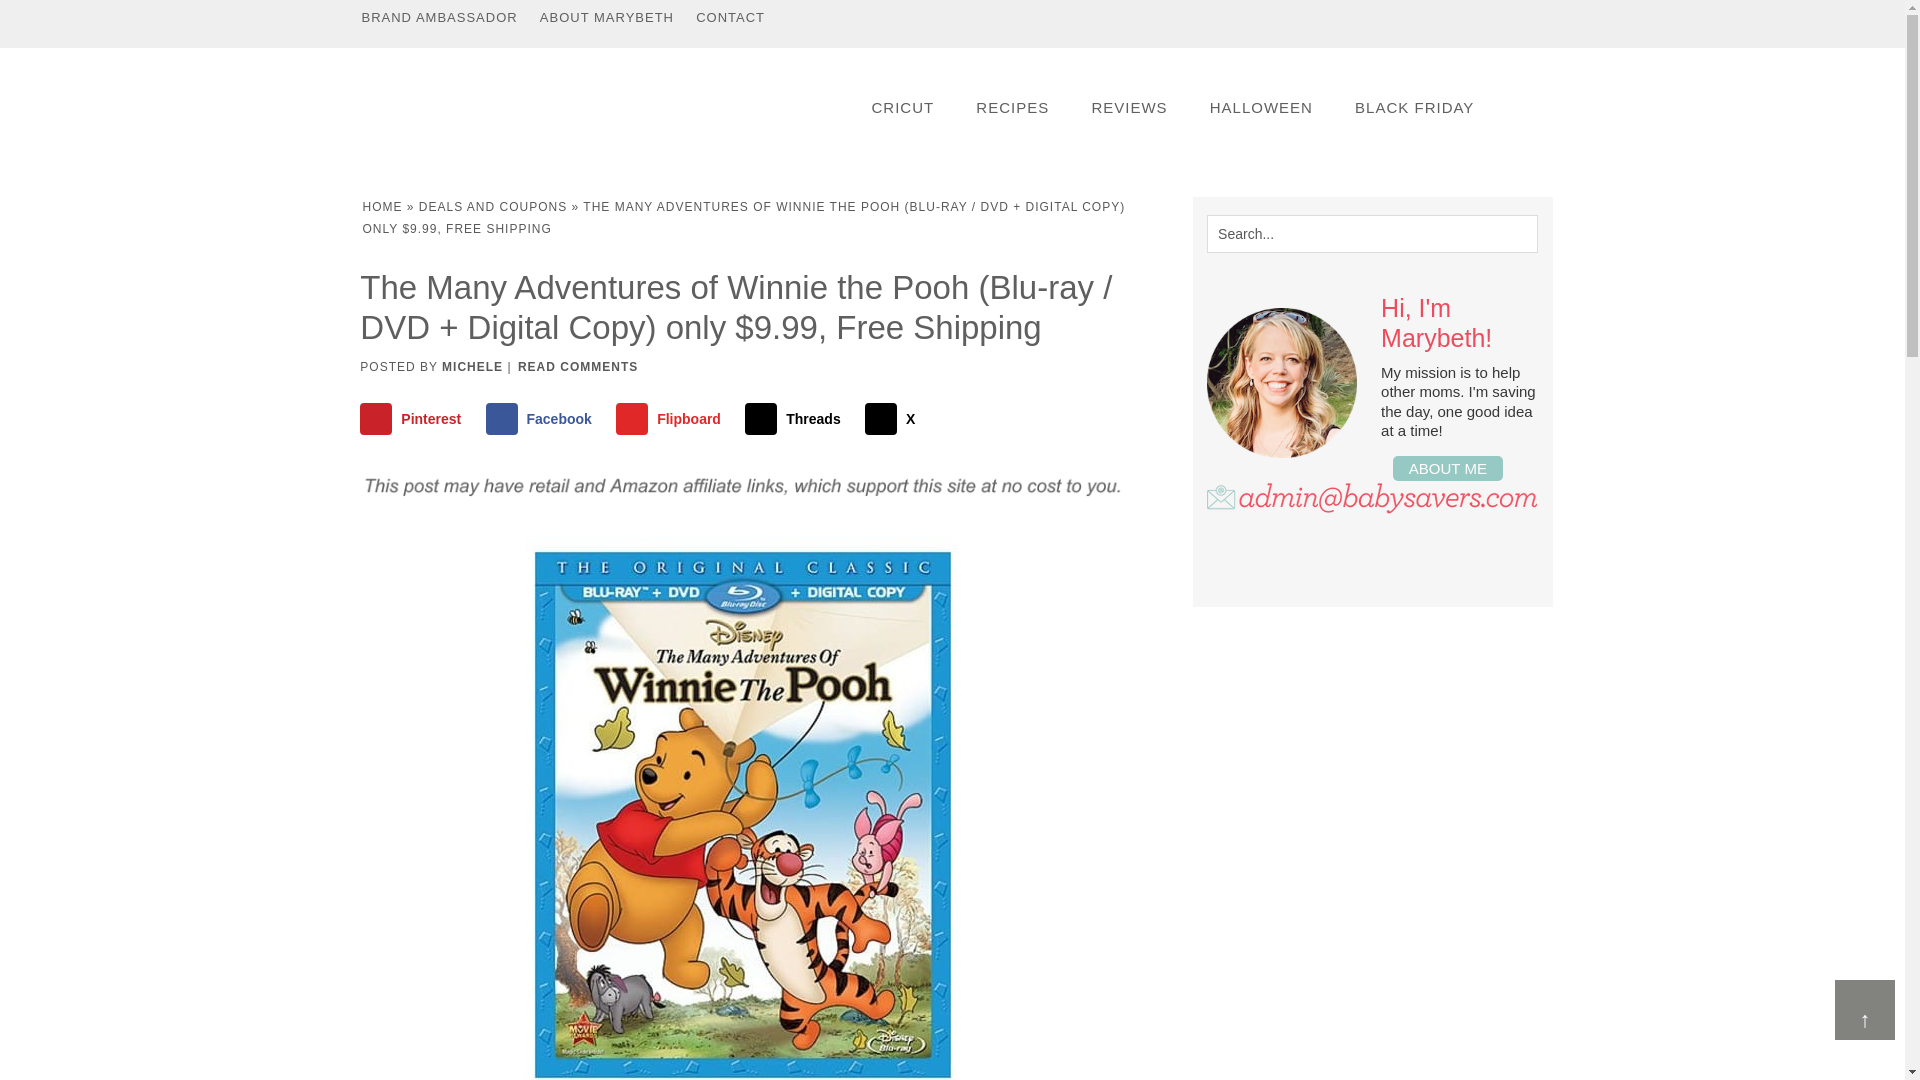  What do you see at coordinates (902, 107) in the screenshot?
I see `CRICUT` at bounding box center [902, 107].